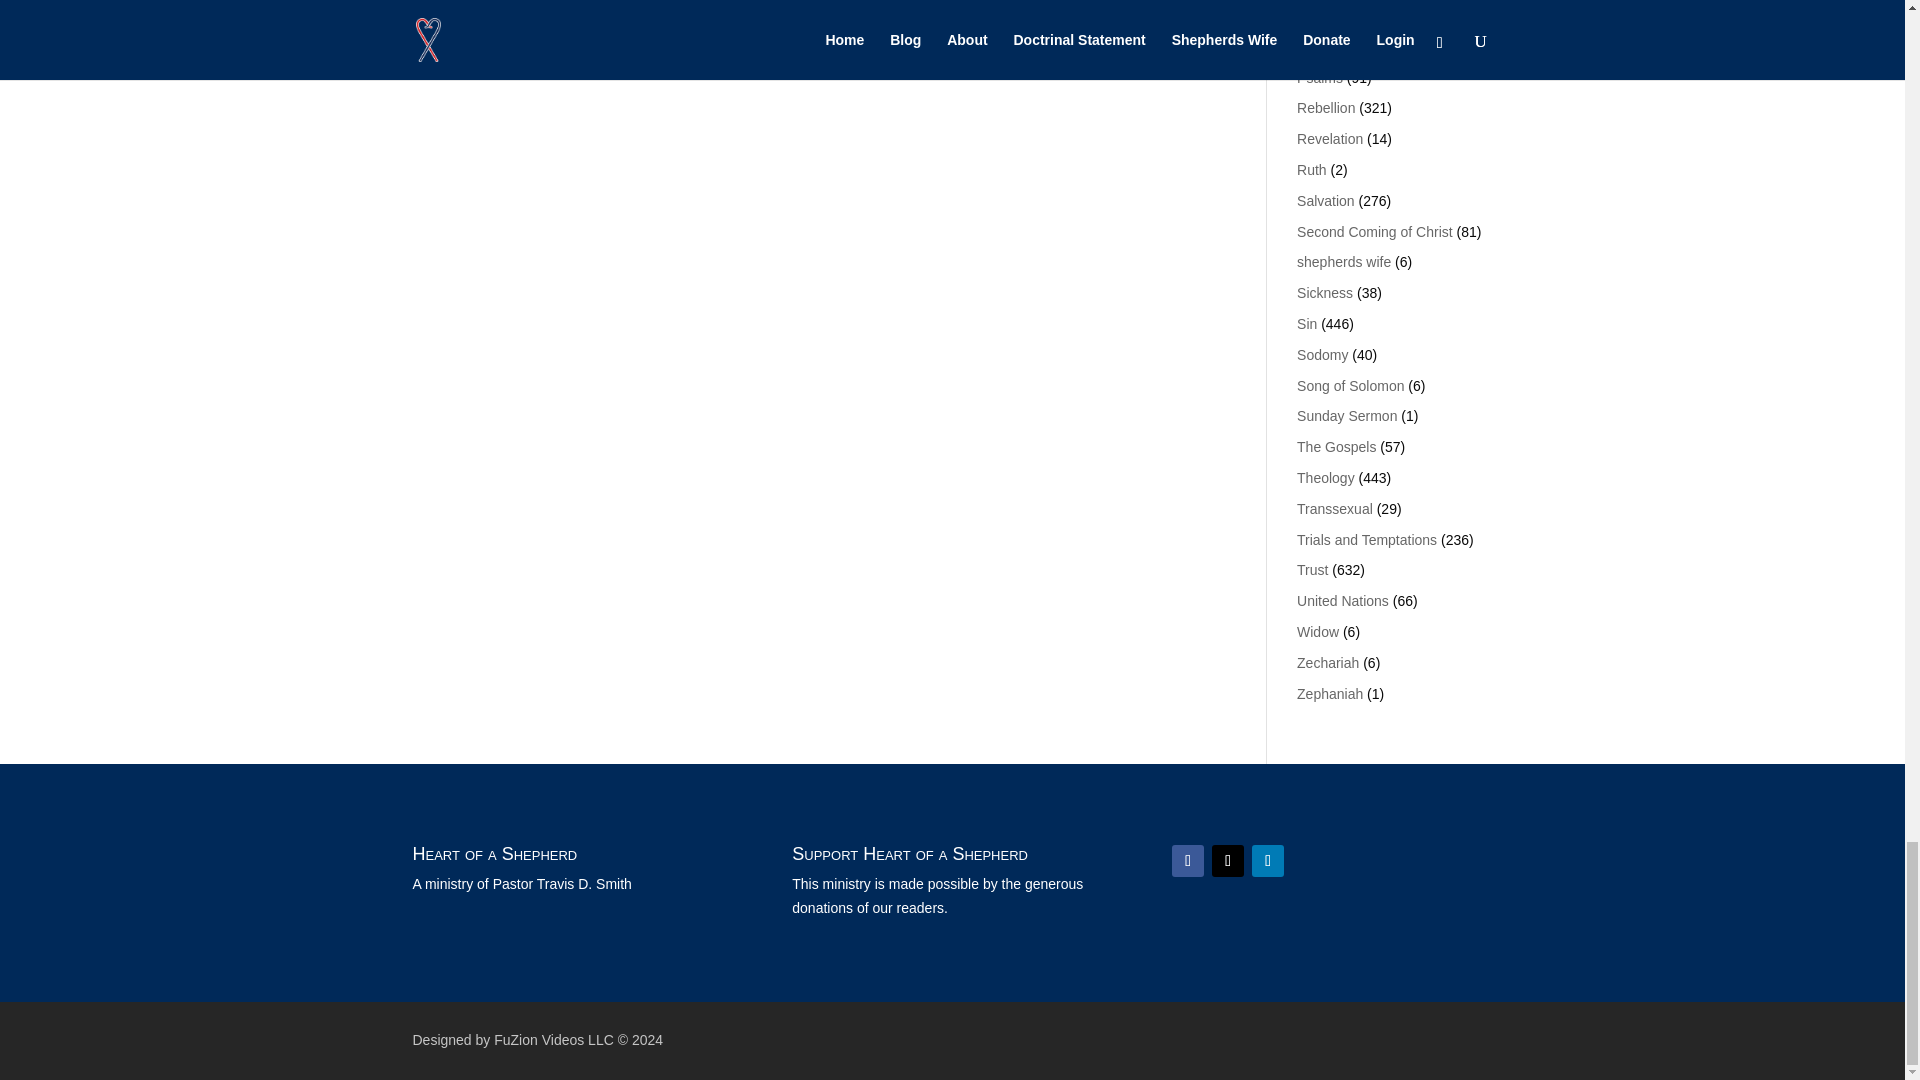  I want to click on Follow on Facebook, so click(1187, 860).